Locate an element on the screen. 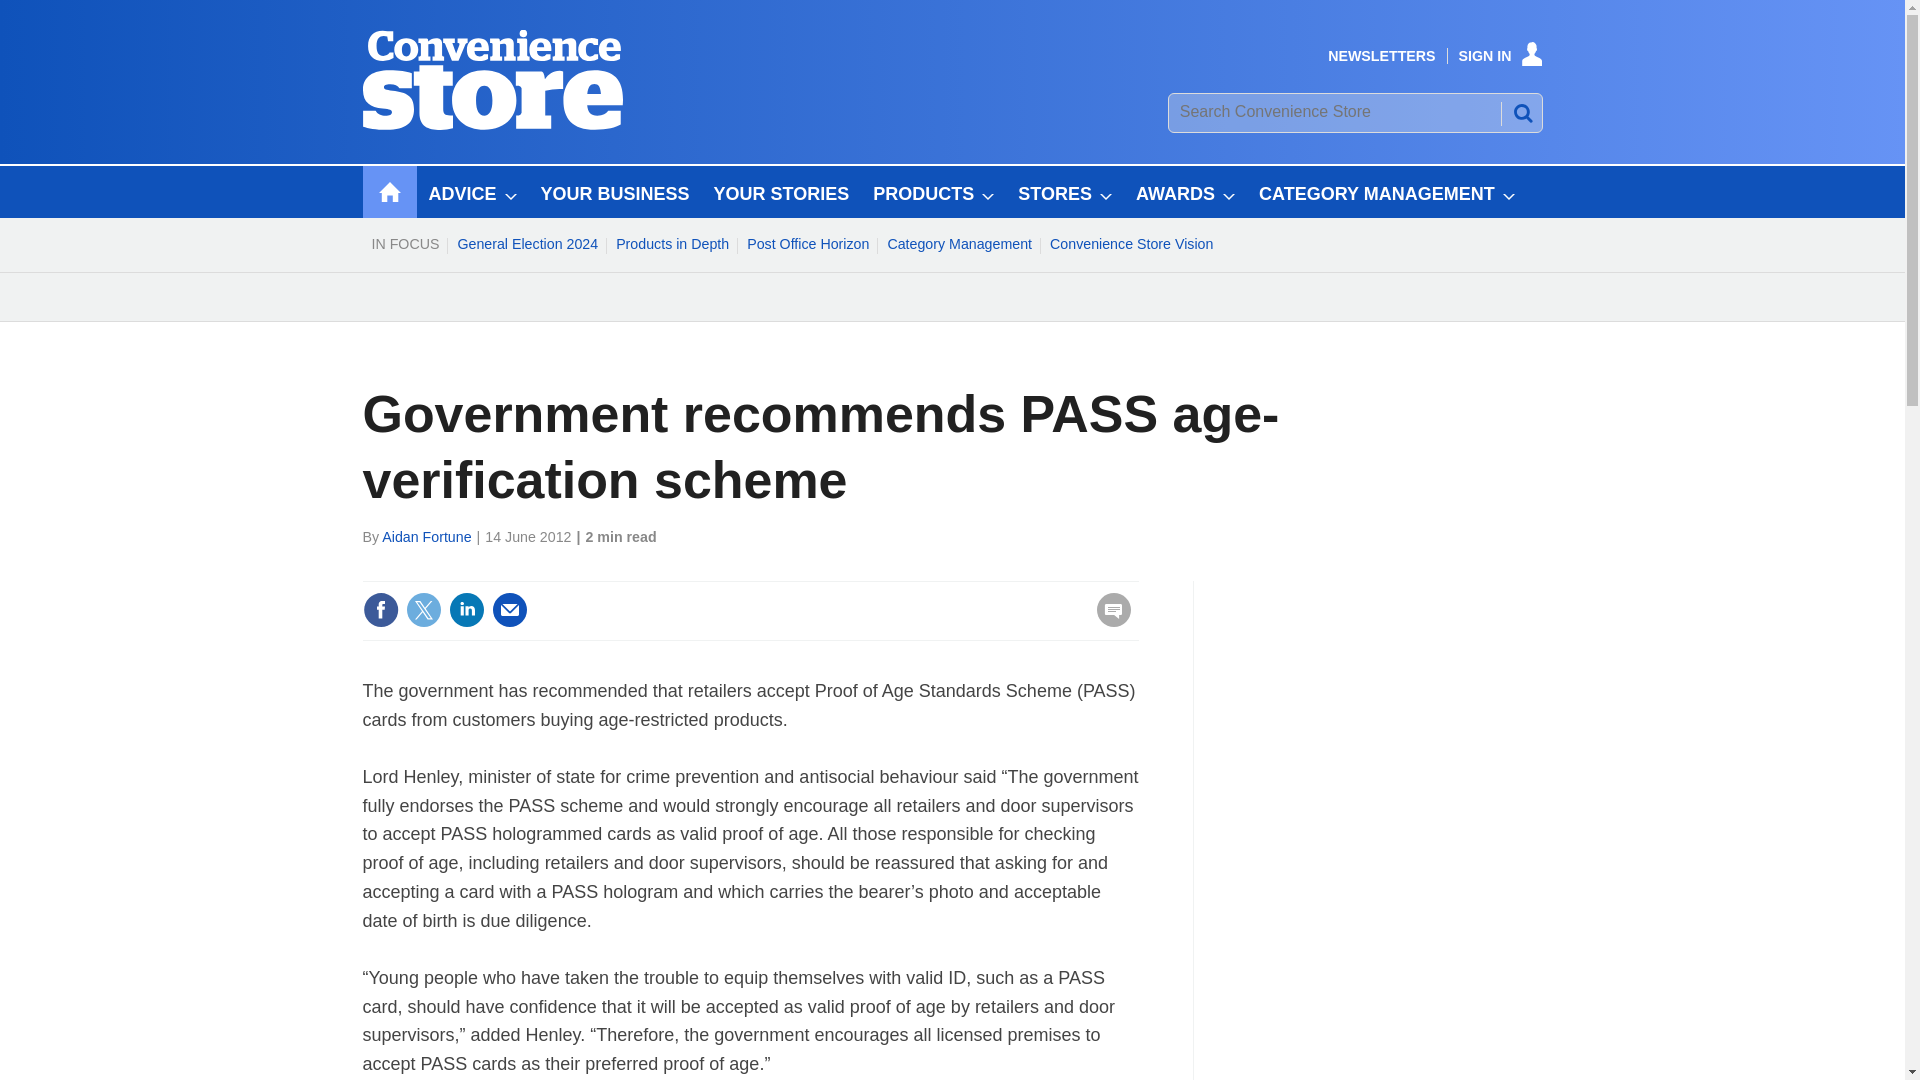 The image size is (1920, 1080). General Election 2024 is located at coordinates (526, 244).